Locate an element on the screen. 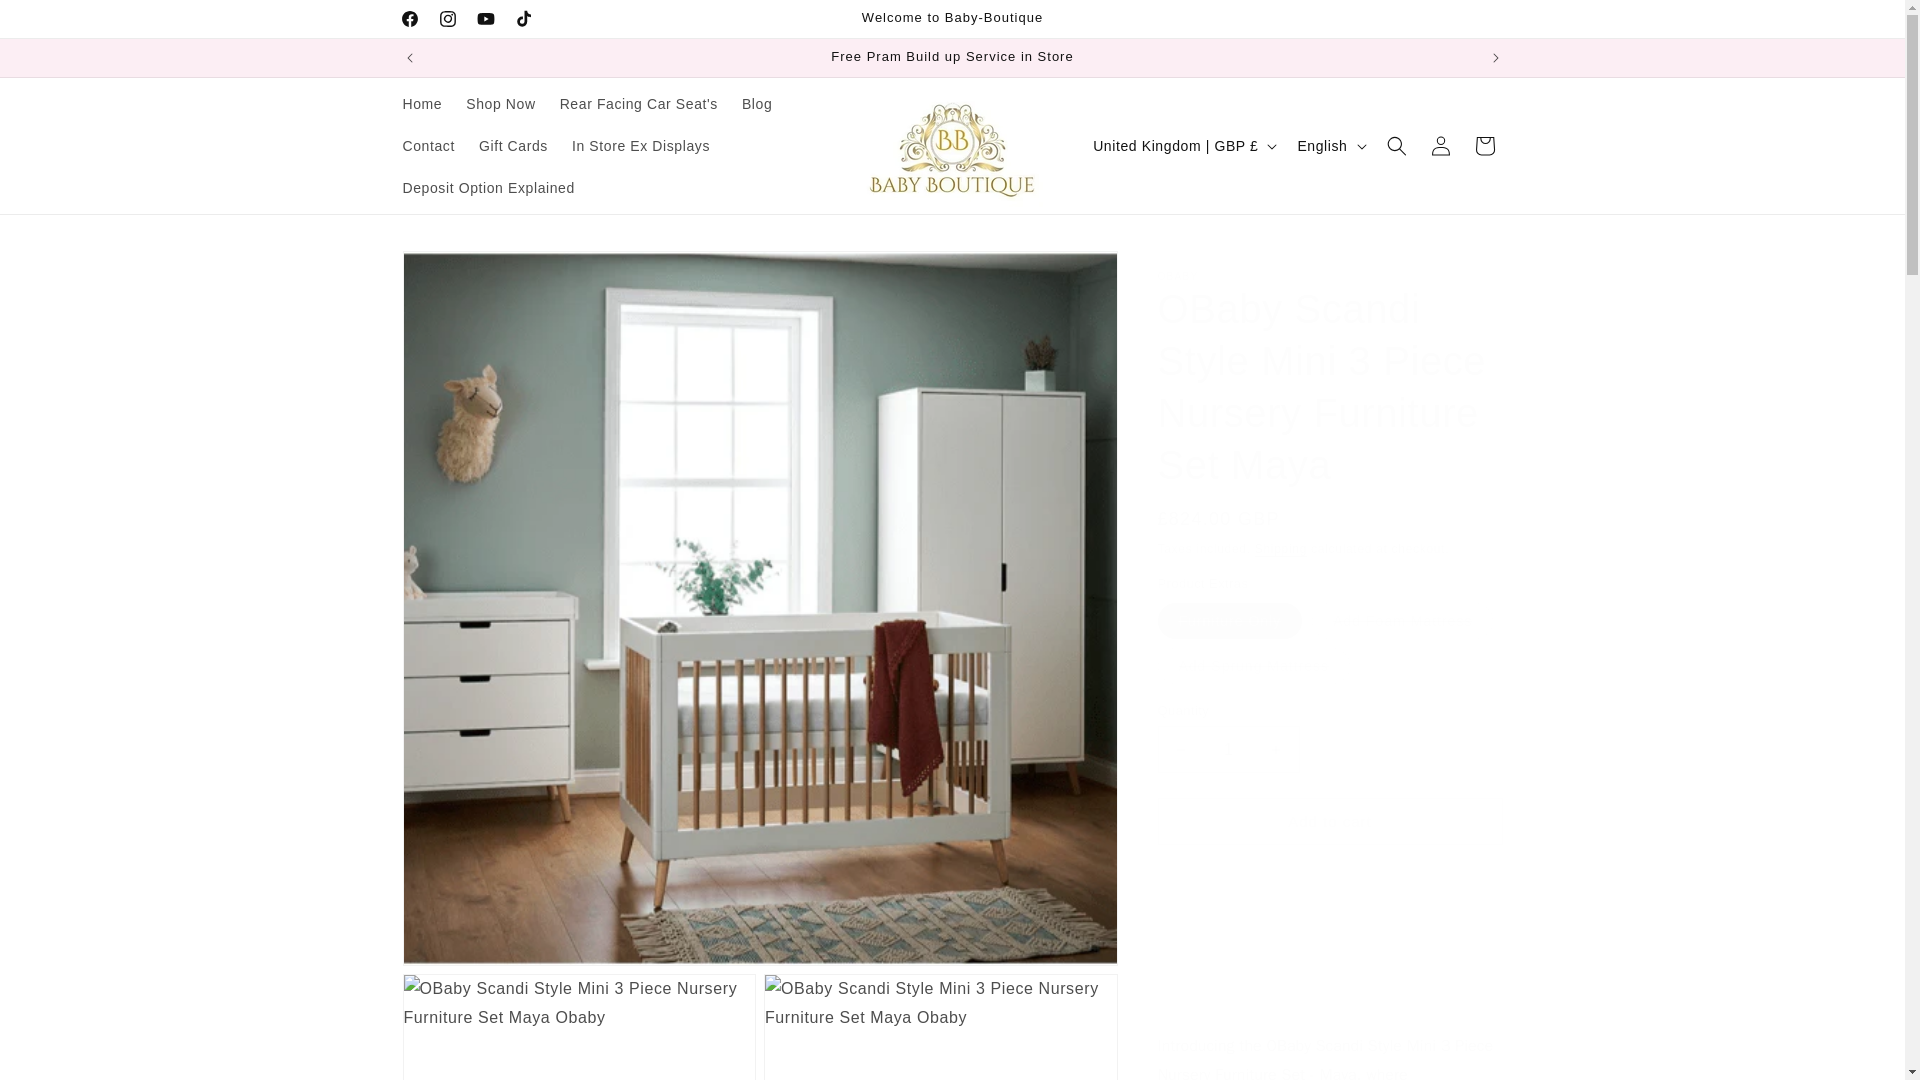  Facebook is located at coordinates (408, 18).